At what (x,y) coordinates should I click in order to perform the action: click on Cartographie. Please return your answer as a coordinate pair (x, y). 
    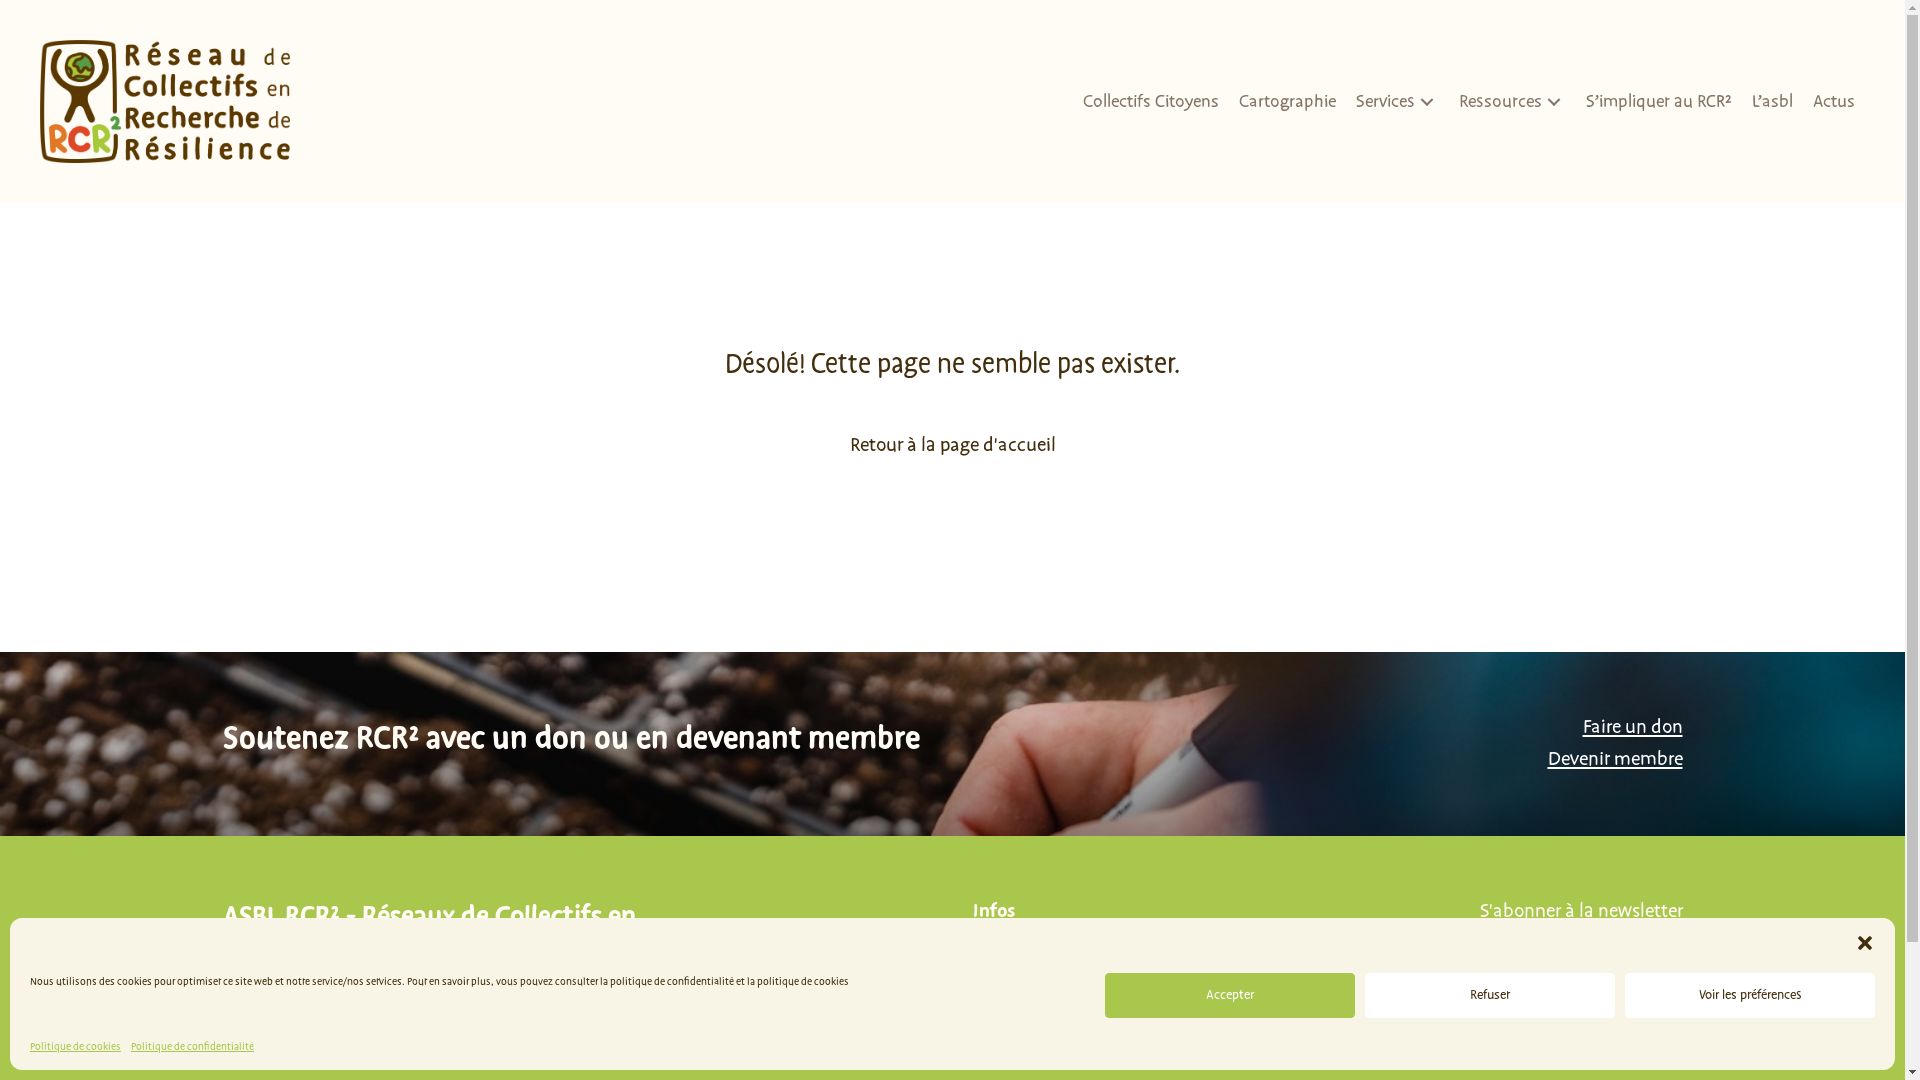
    Looking at the image, I should click on (1288, 102).